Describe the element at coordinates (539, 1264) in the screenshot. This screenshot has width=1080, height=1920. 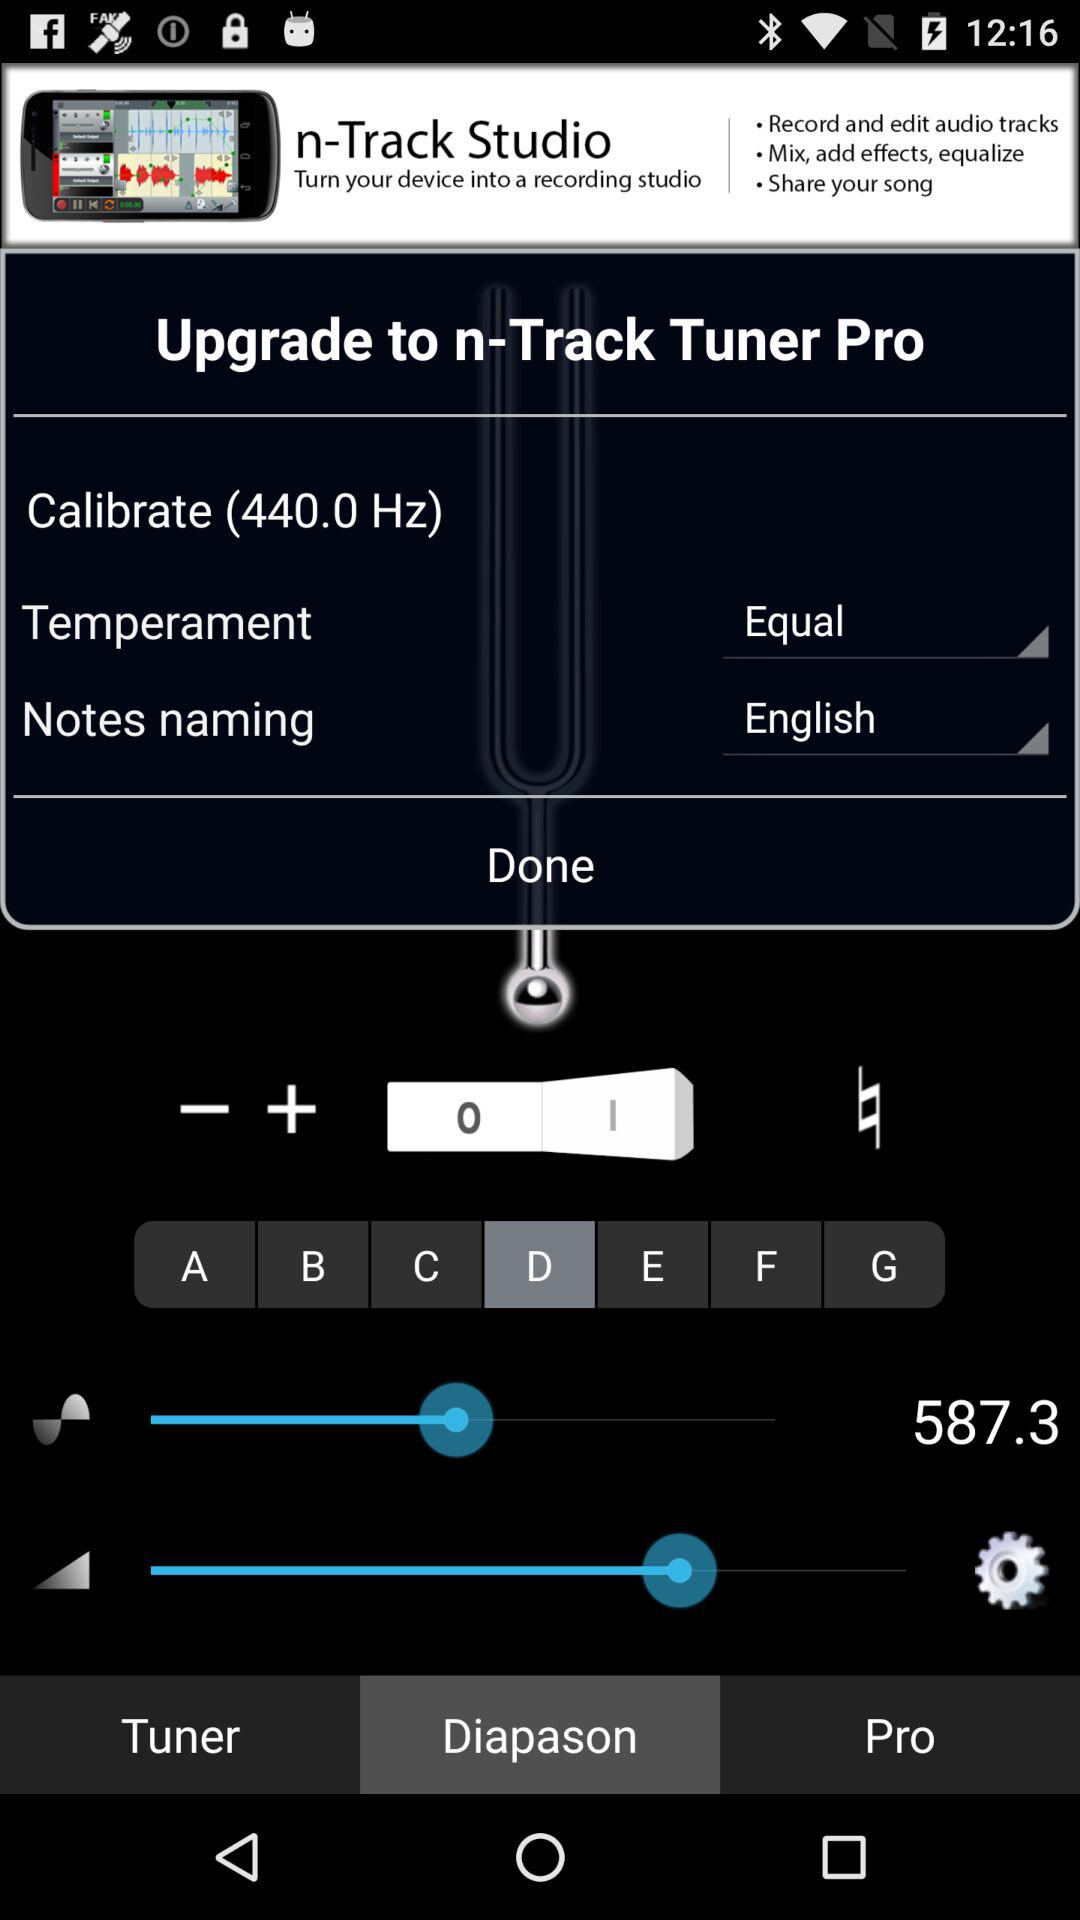
I see `press the item to the right of the c radio button` at that location.